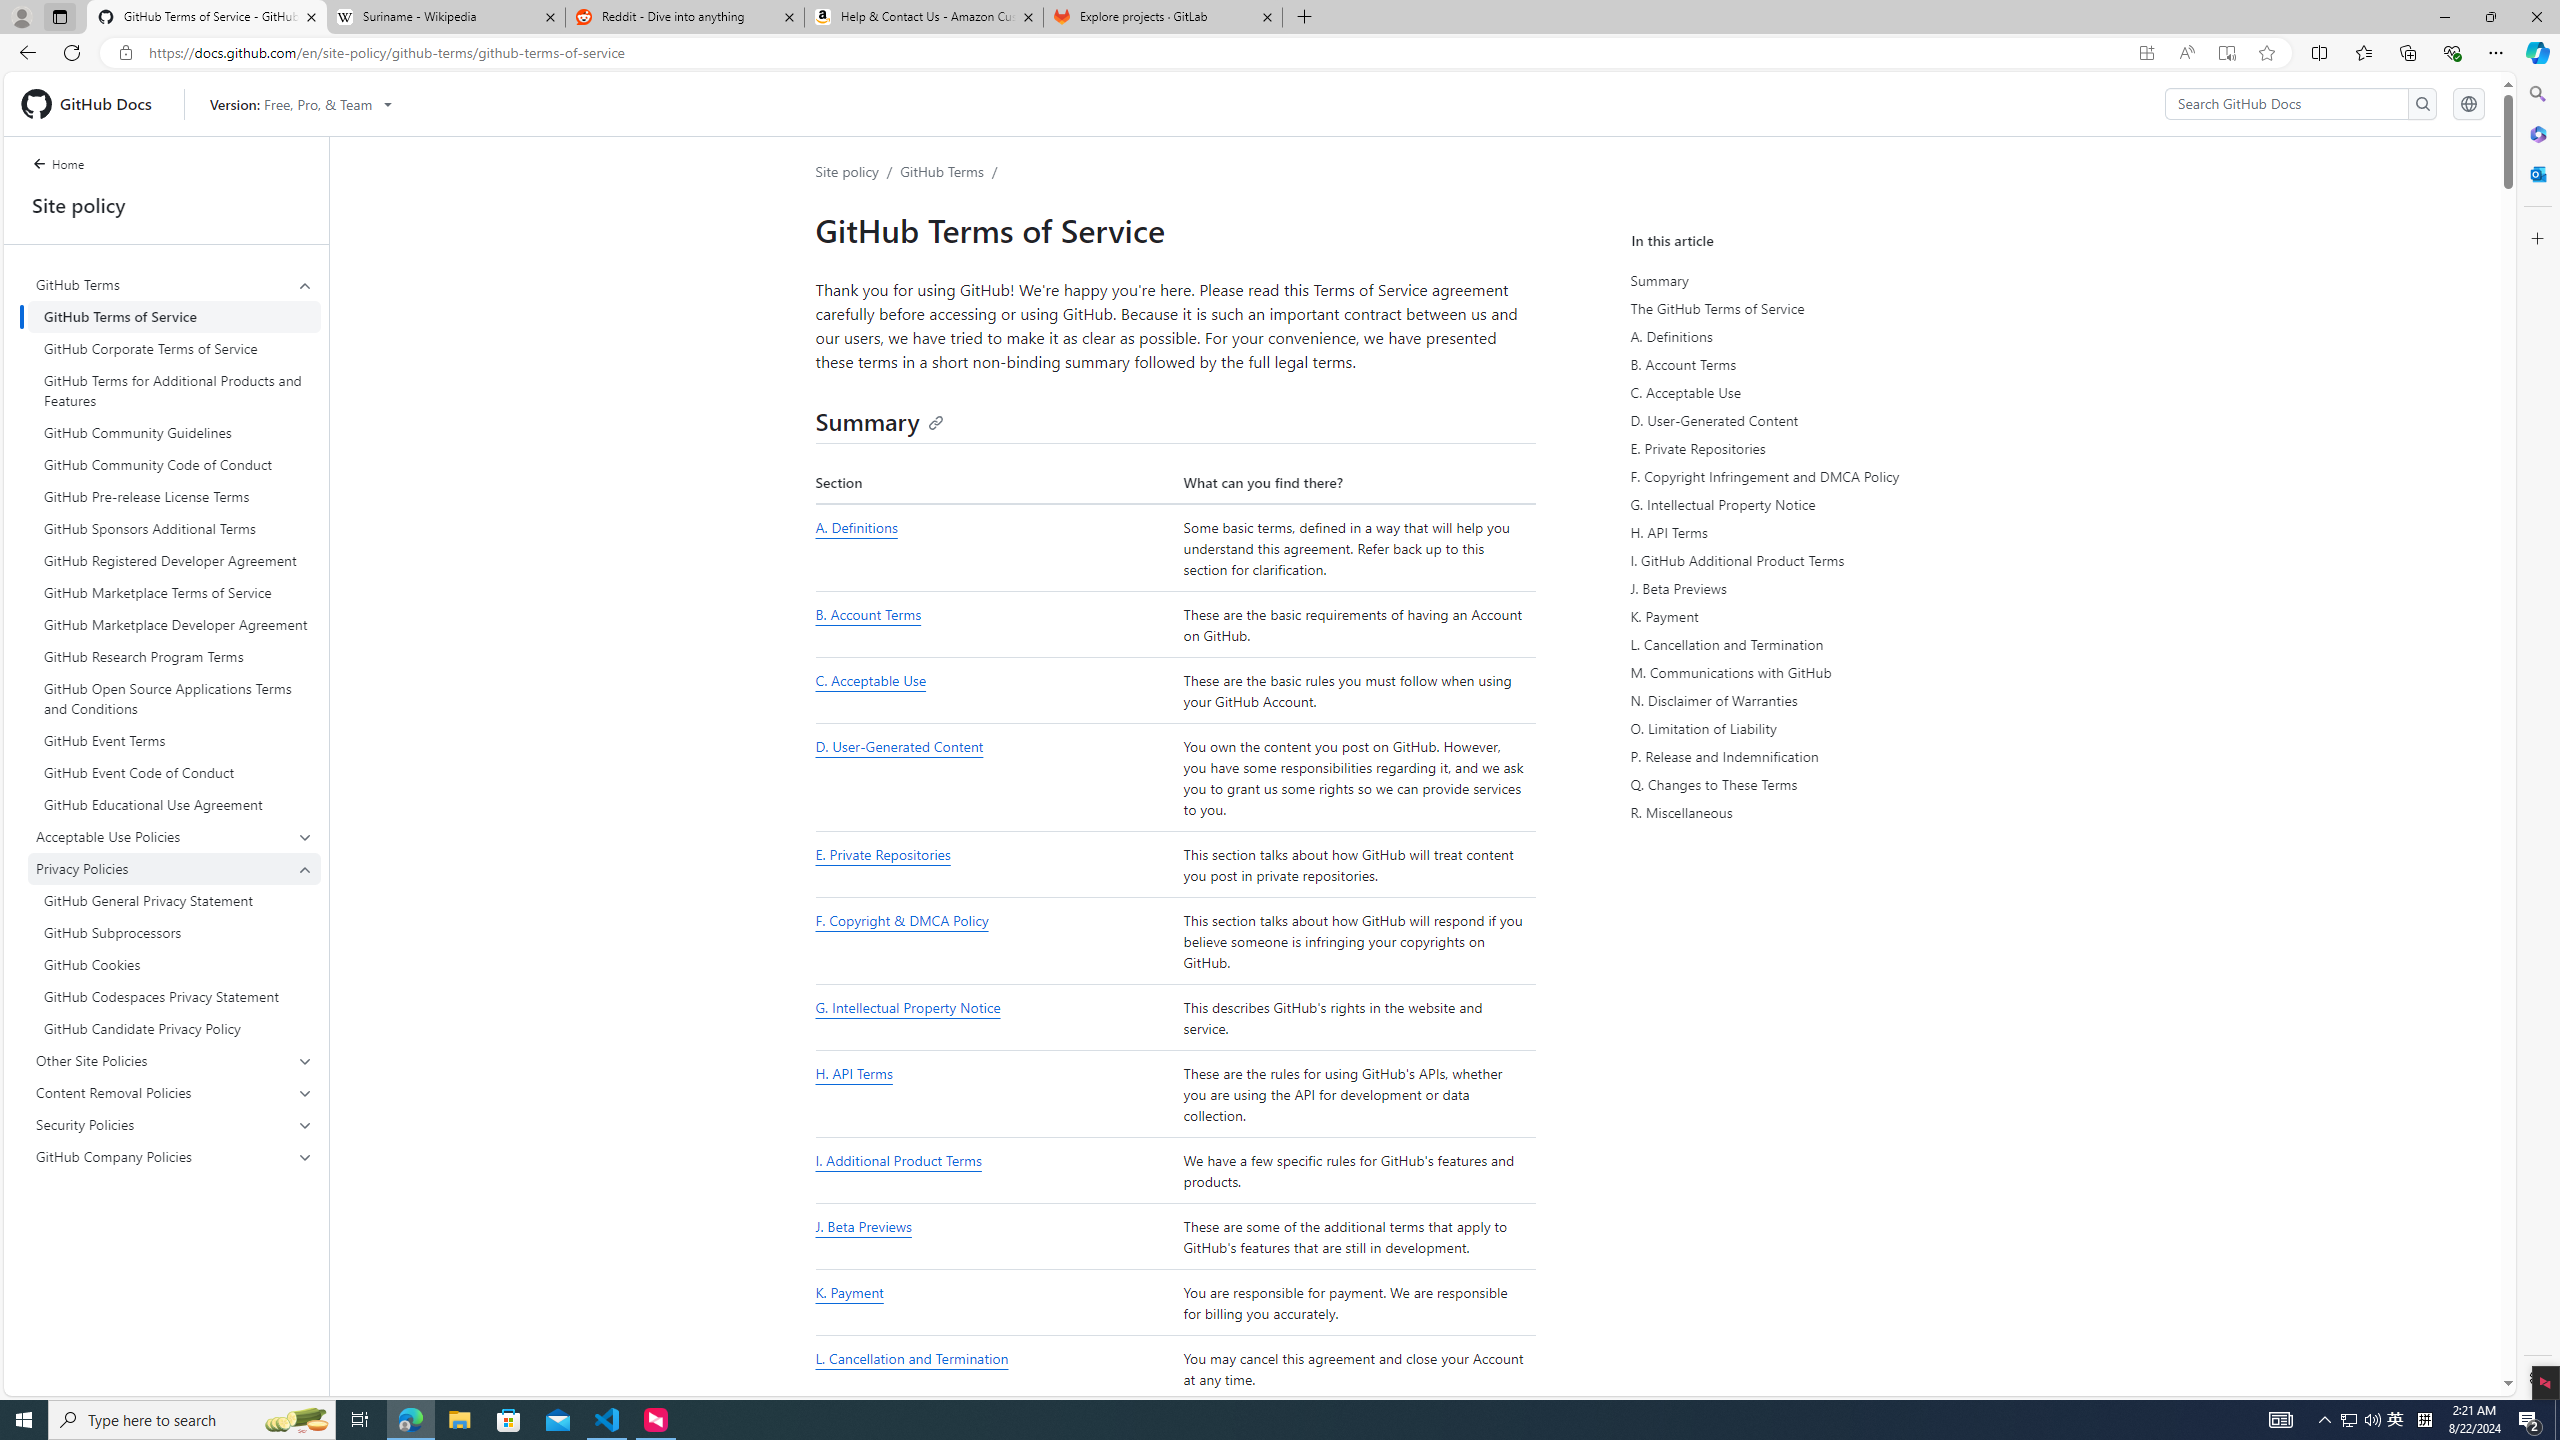 This screenshot has height=1440, width=2560. What do you see at coordinates (174, 390) in the screenshot?
I see `GitHub Terms for Additional Products and Features` at bounding box center [174, 390].